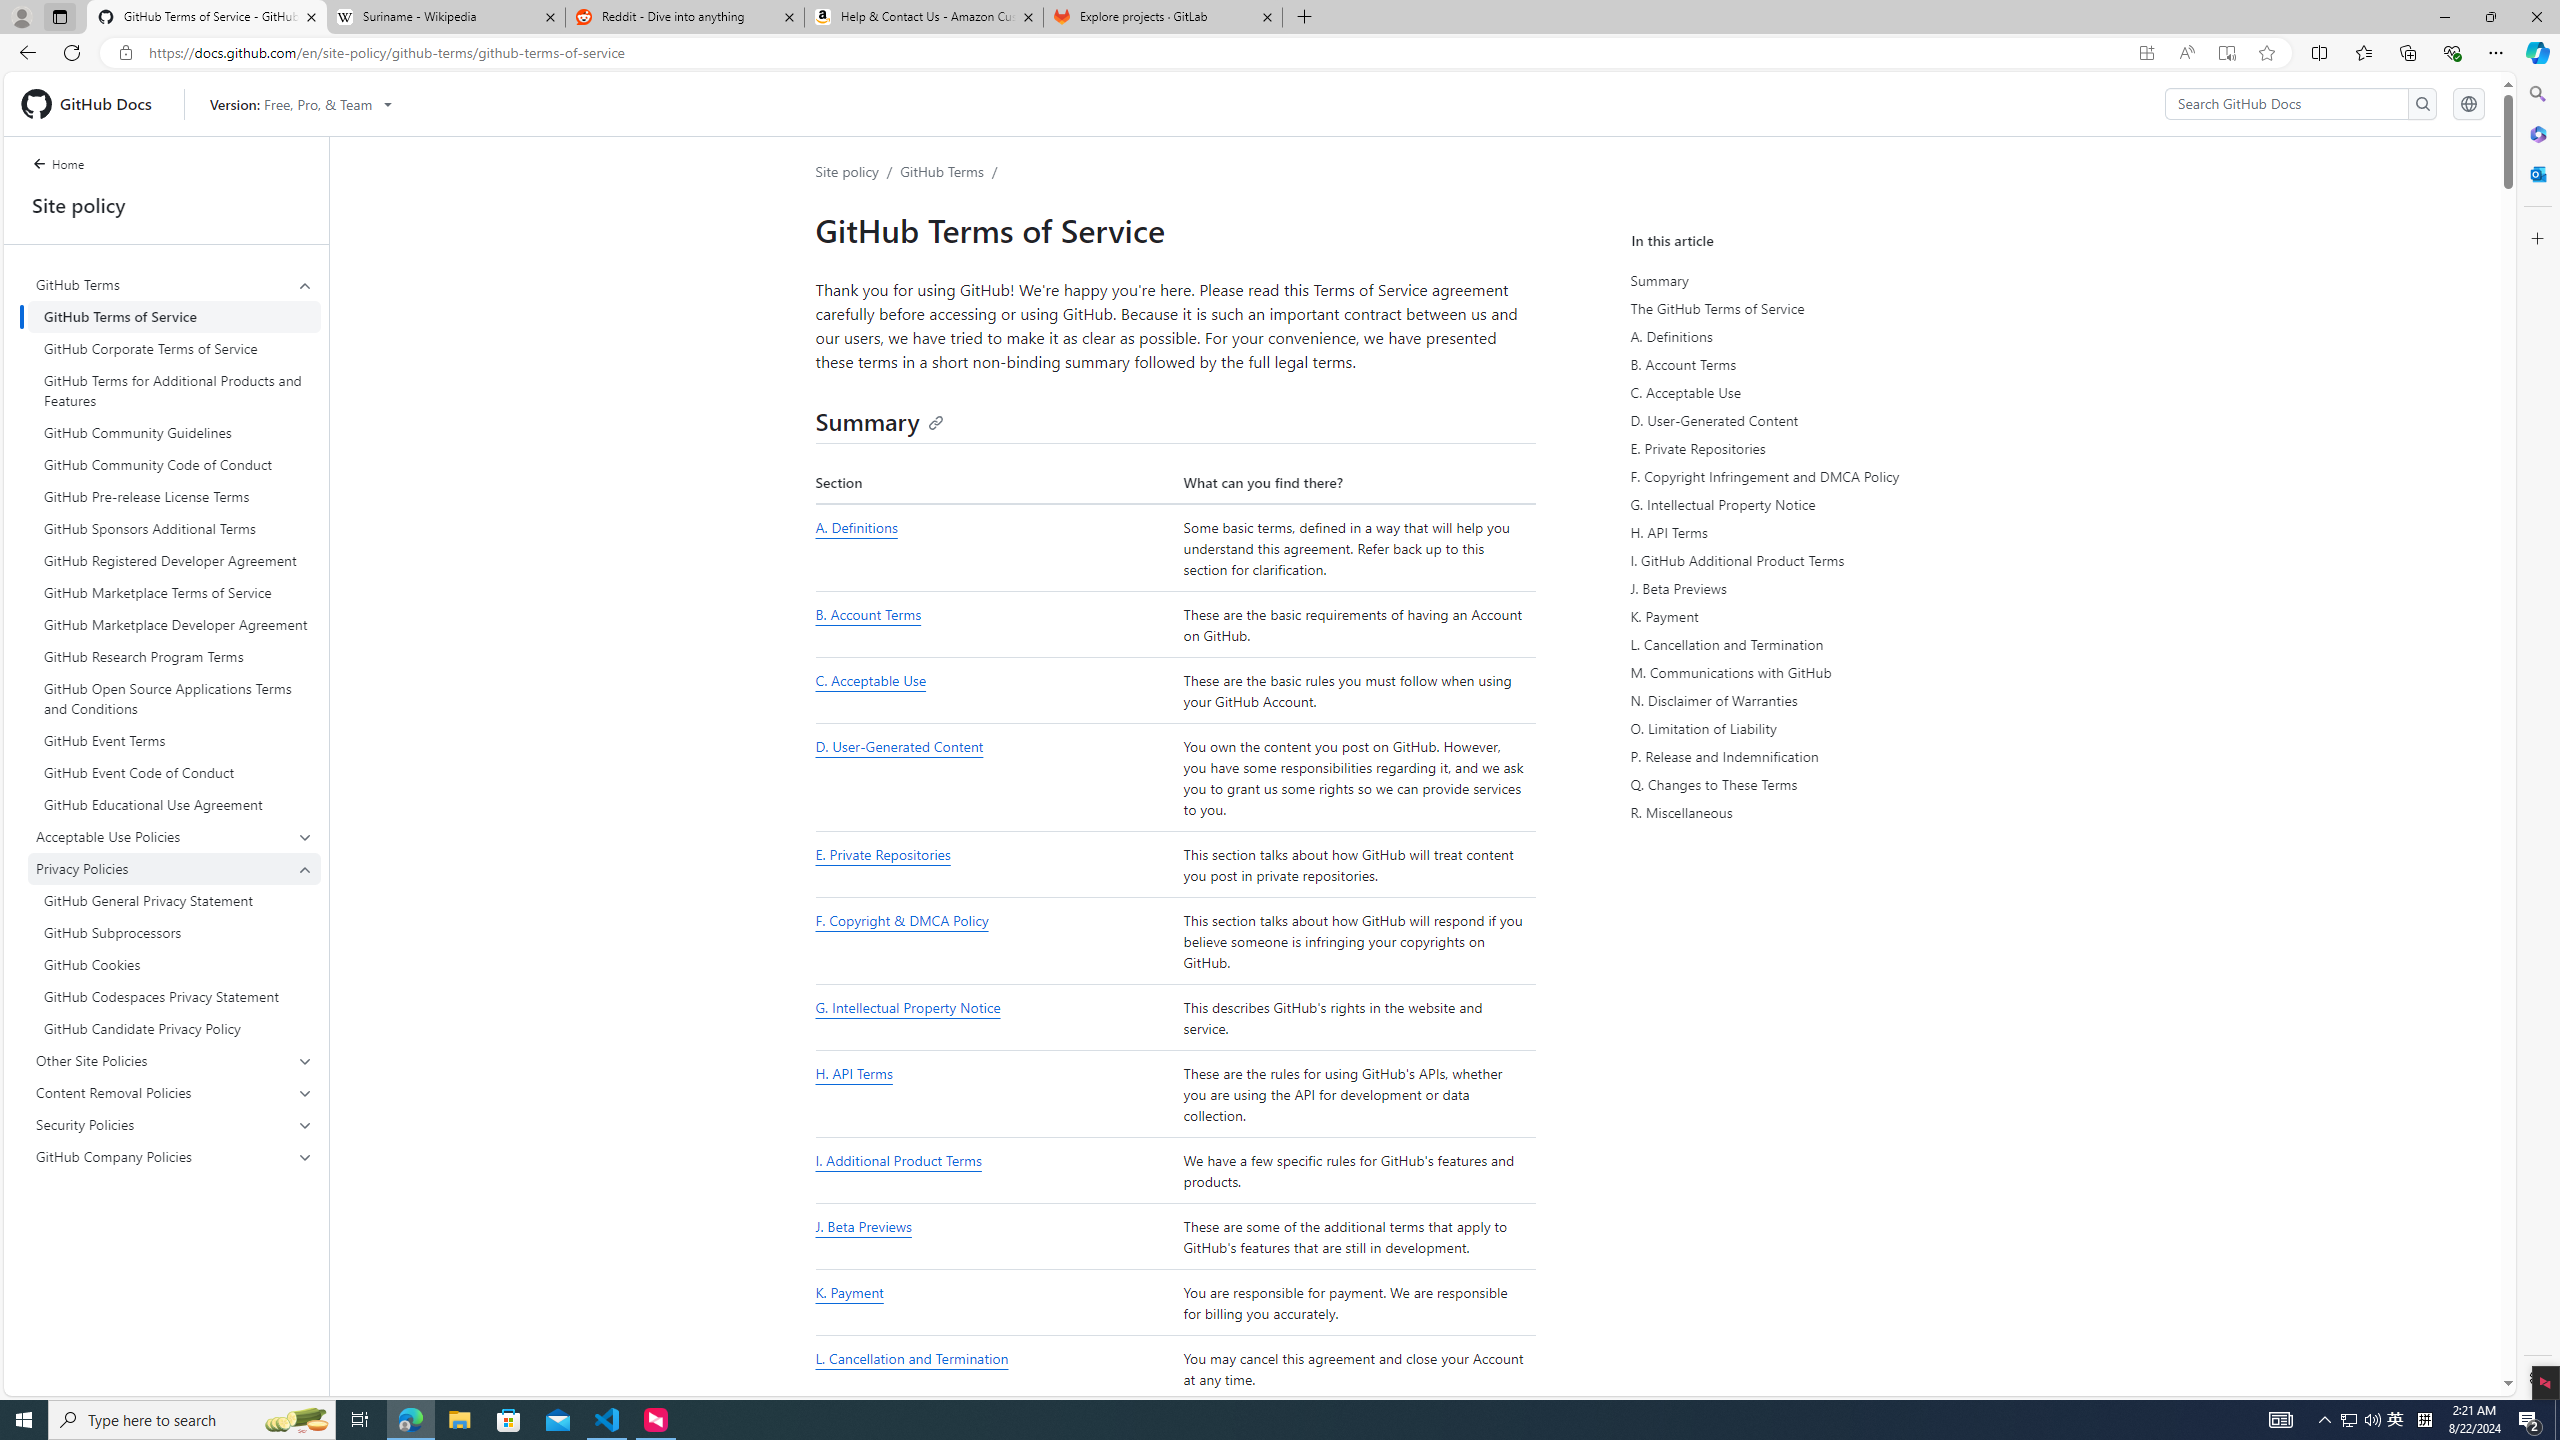 This screenshot has height=1440, width=2560. What do you see at coordinates (174, 390) in the screenshot?
I see `GitHub Terms for Additional Products and Features` at bounding box center [174, 390].